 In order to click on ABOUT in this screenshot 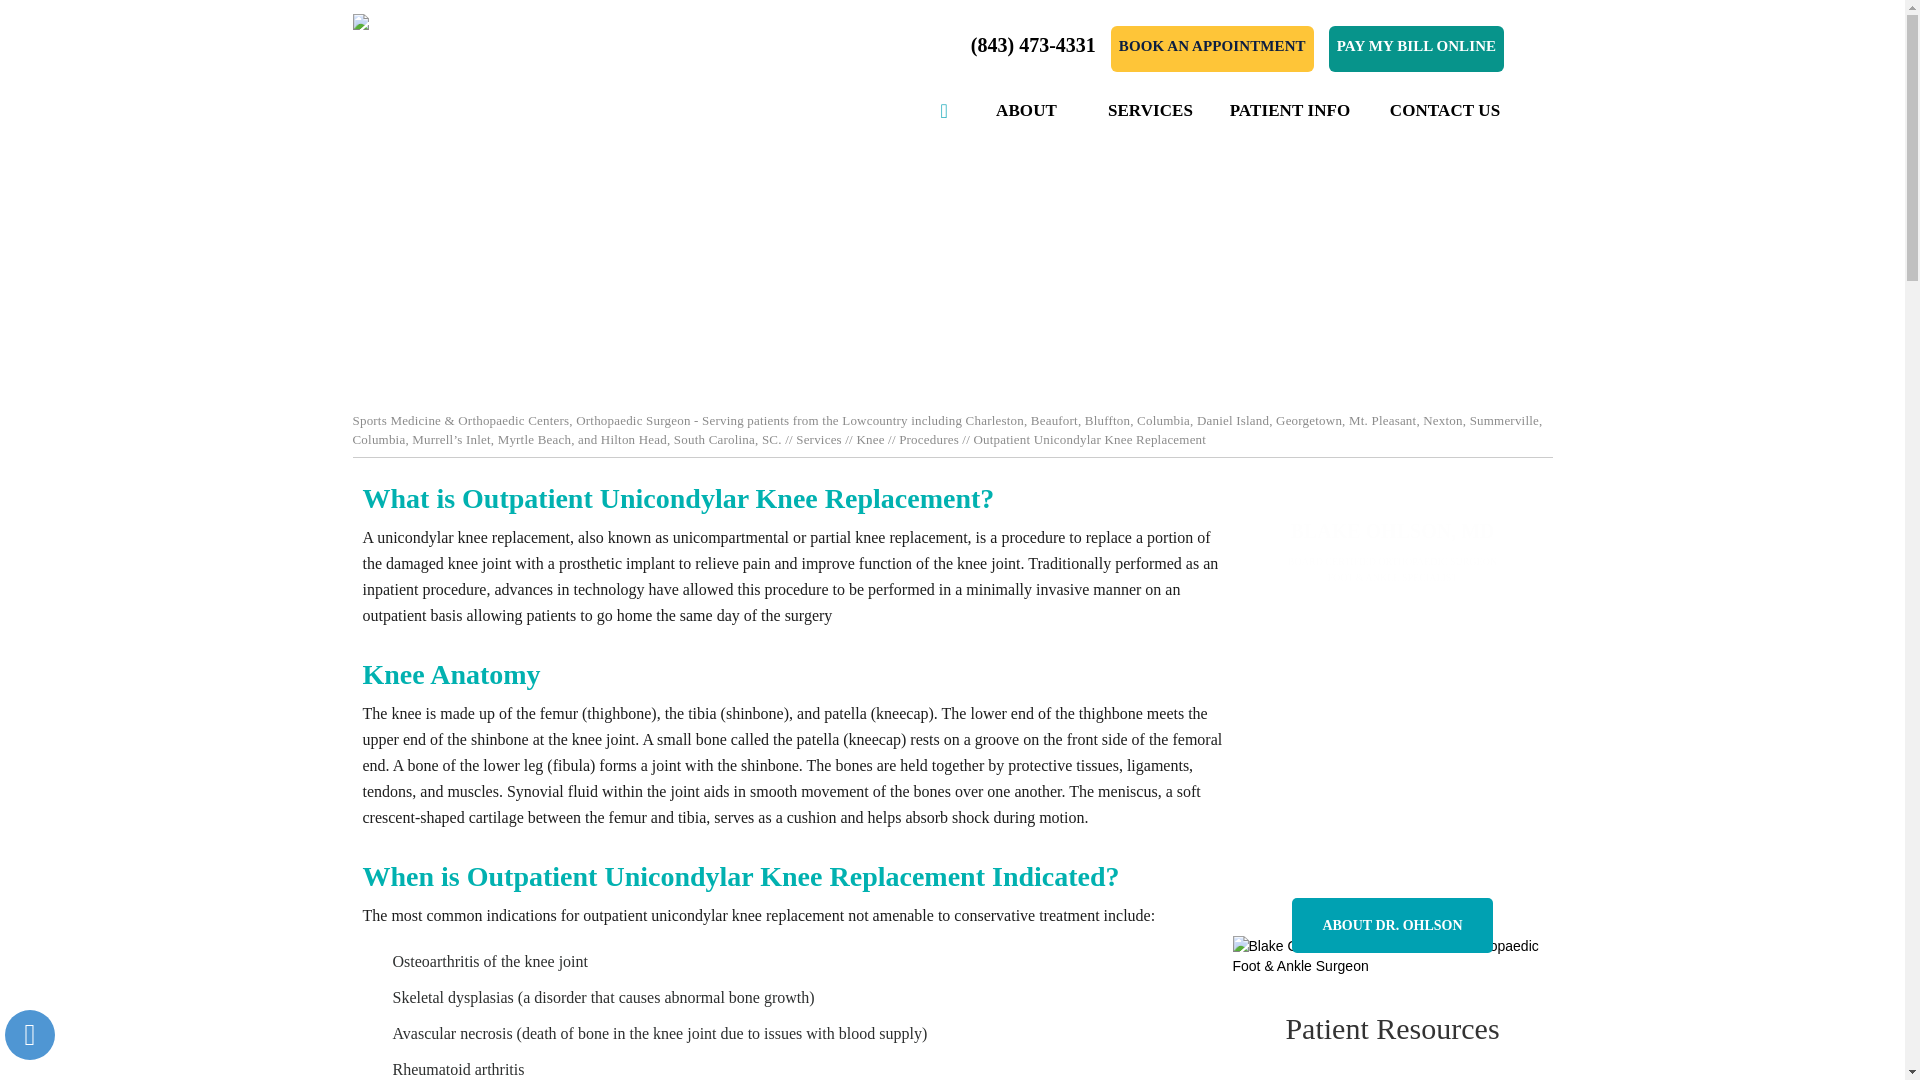, I will do `click(1026, 111)`.